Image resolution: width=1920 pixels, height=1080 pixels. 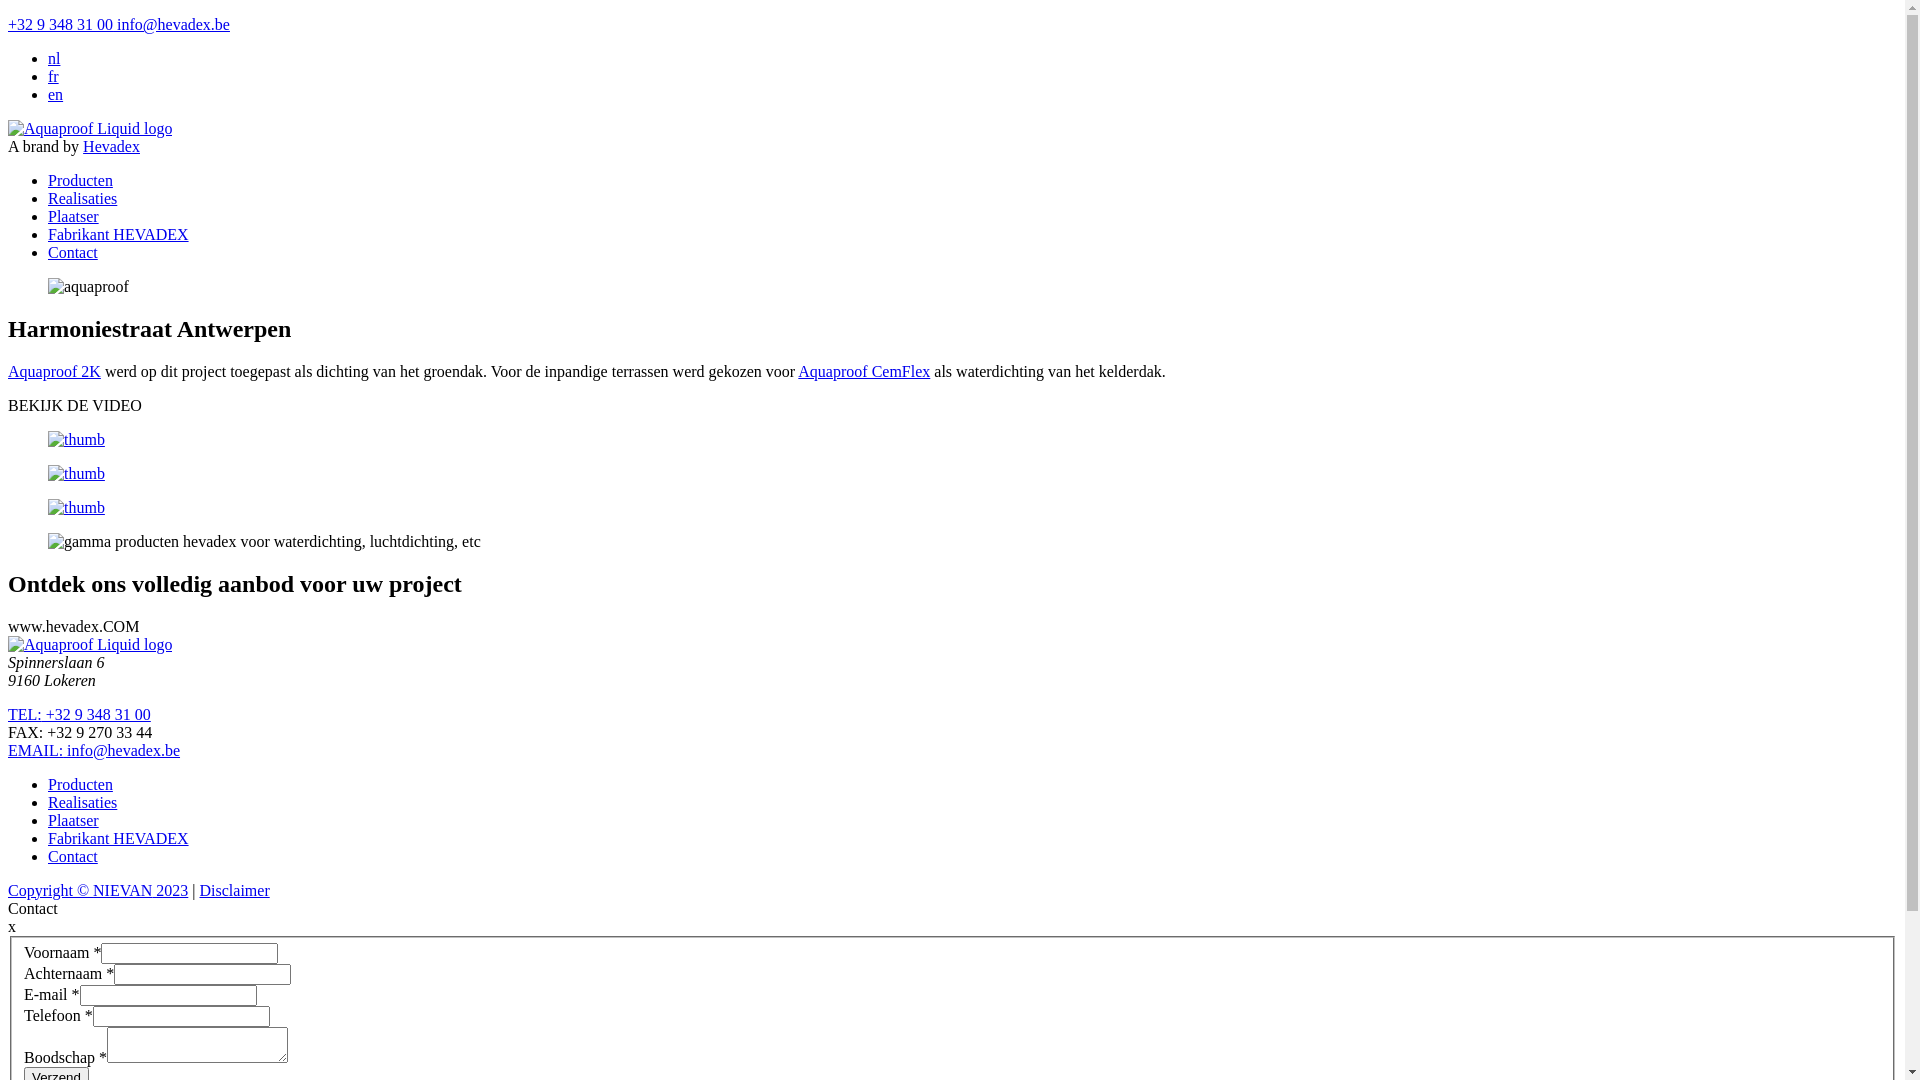 I want to click on nl, so click(x=54, y=58).